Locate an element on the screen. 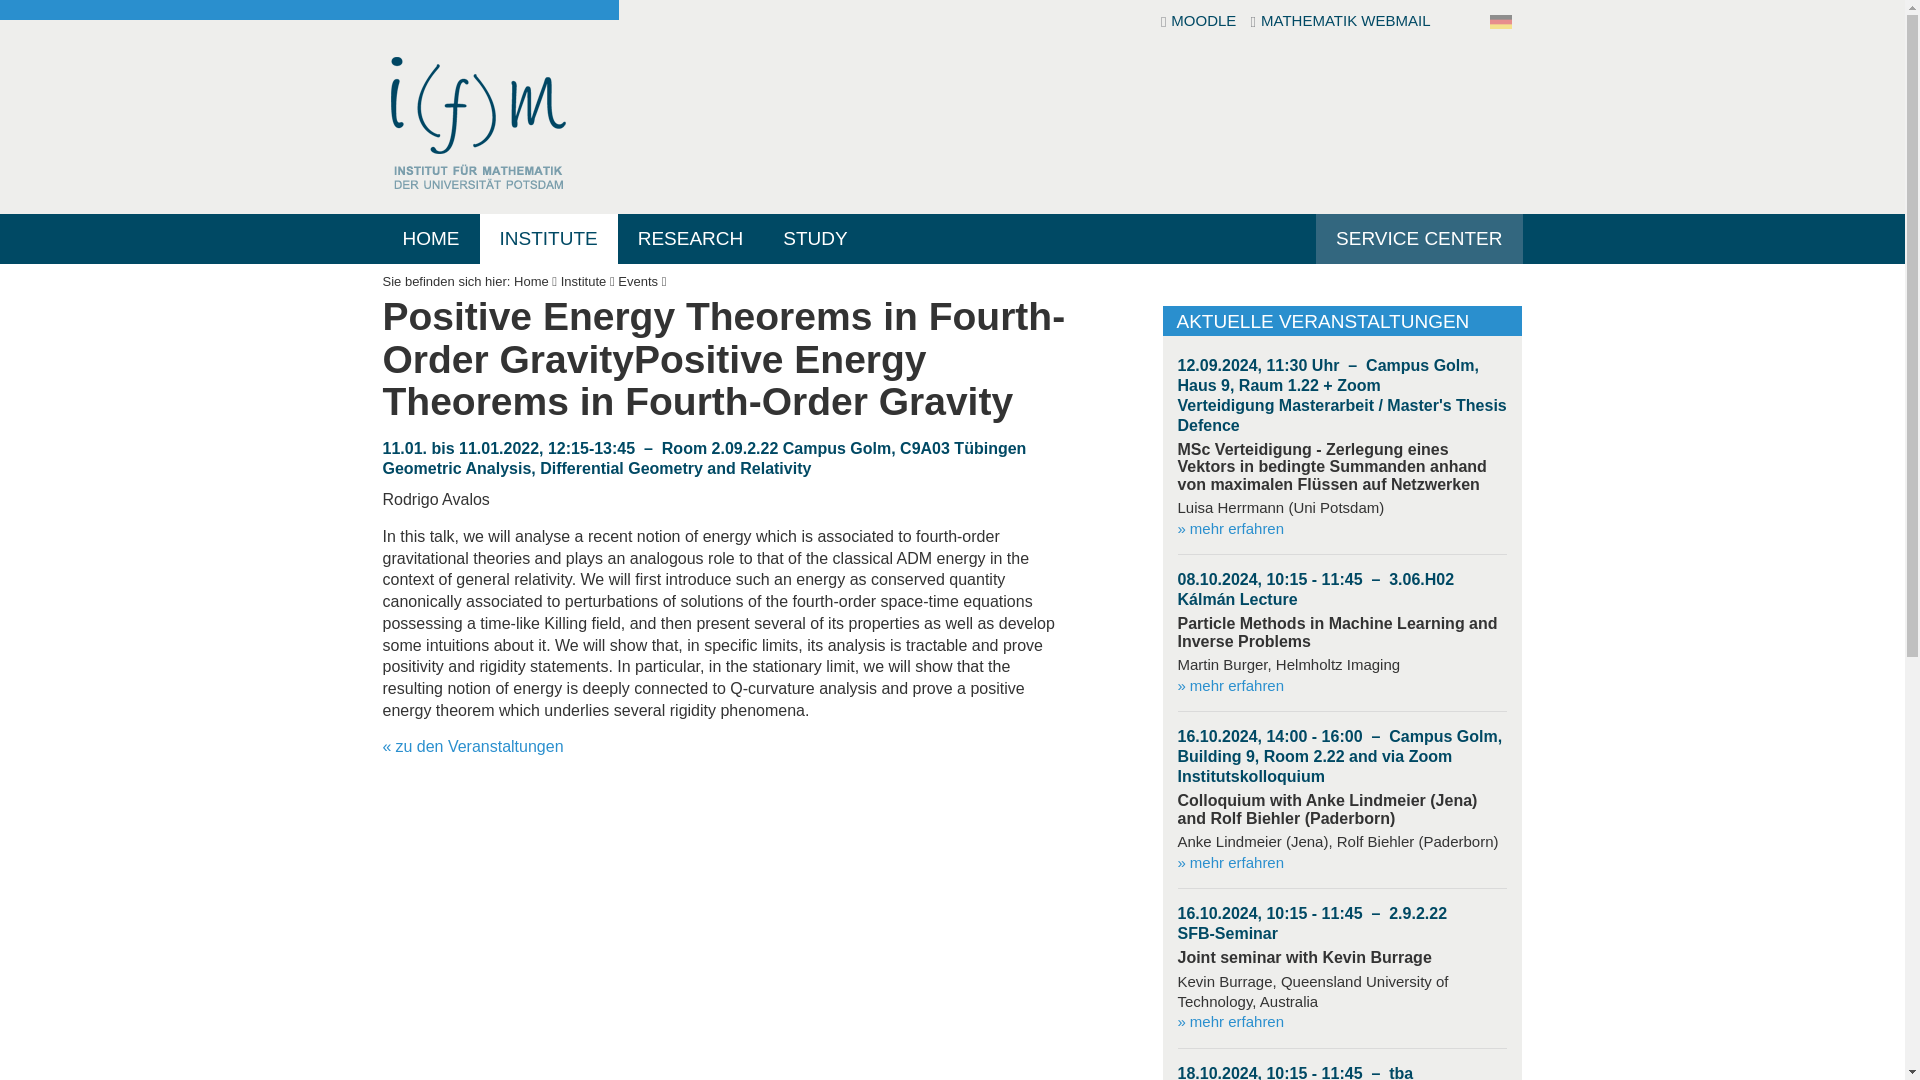 The height and width of the screenshot is (1080, 1920). MATHEMATIK WEBMAIL is located at coordinates (1340, 23).